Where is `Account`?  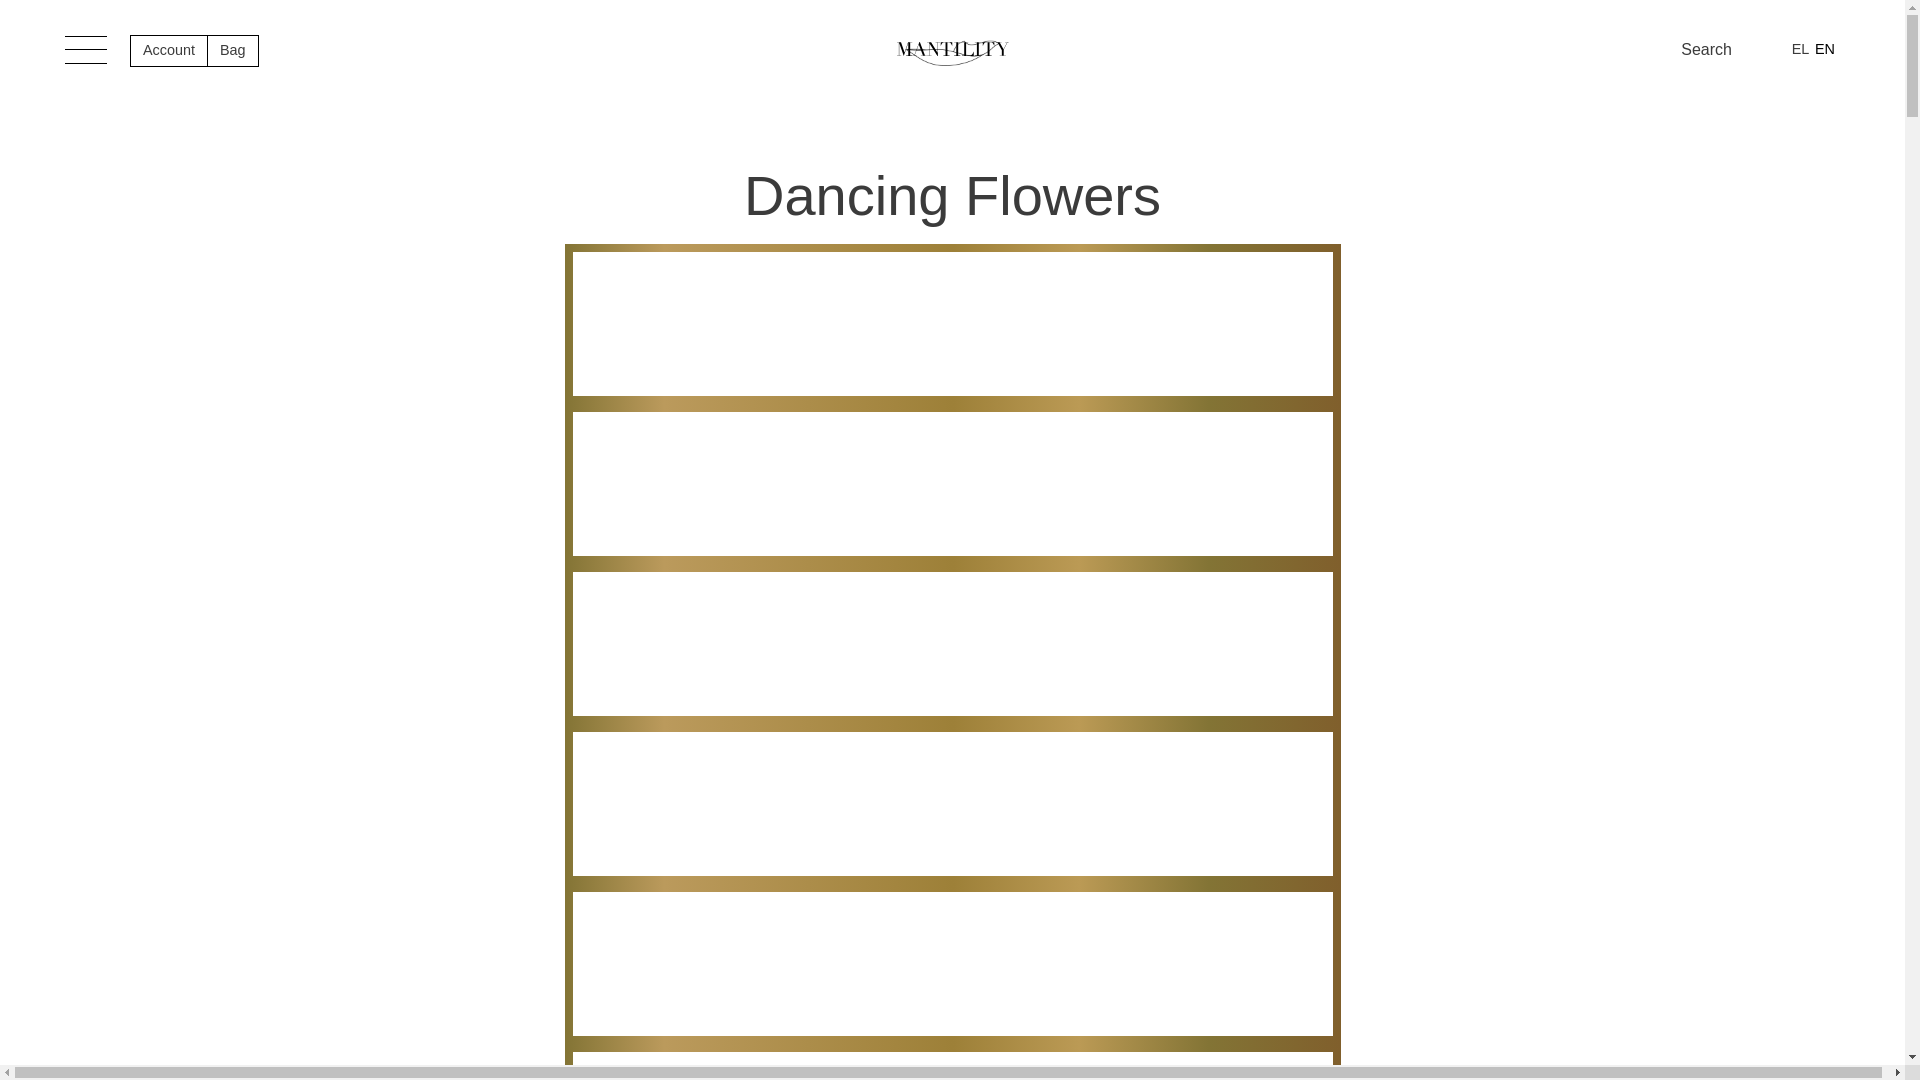 Account is located at coordinates (168, 50).